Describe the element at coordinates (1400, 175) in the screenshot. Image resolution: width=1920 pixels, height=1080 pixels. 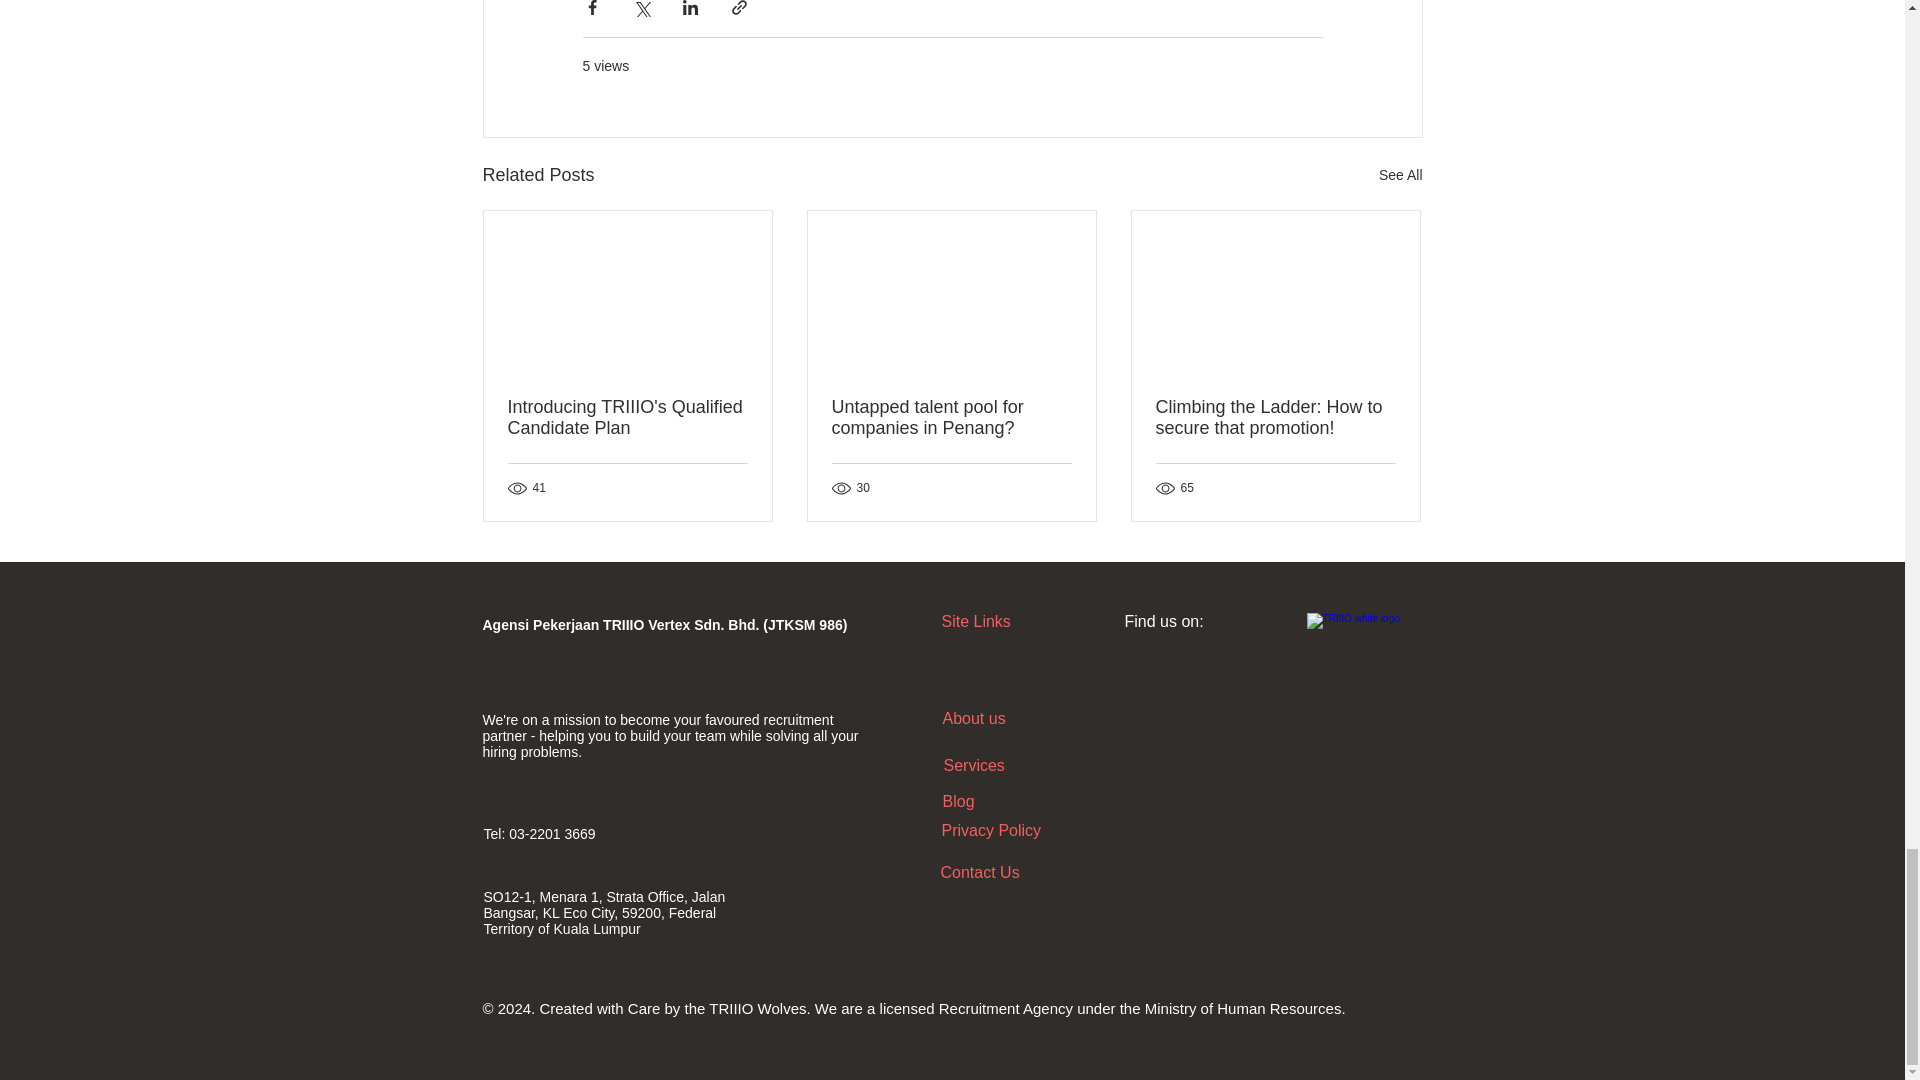
I see `See All` at that location.